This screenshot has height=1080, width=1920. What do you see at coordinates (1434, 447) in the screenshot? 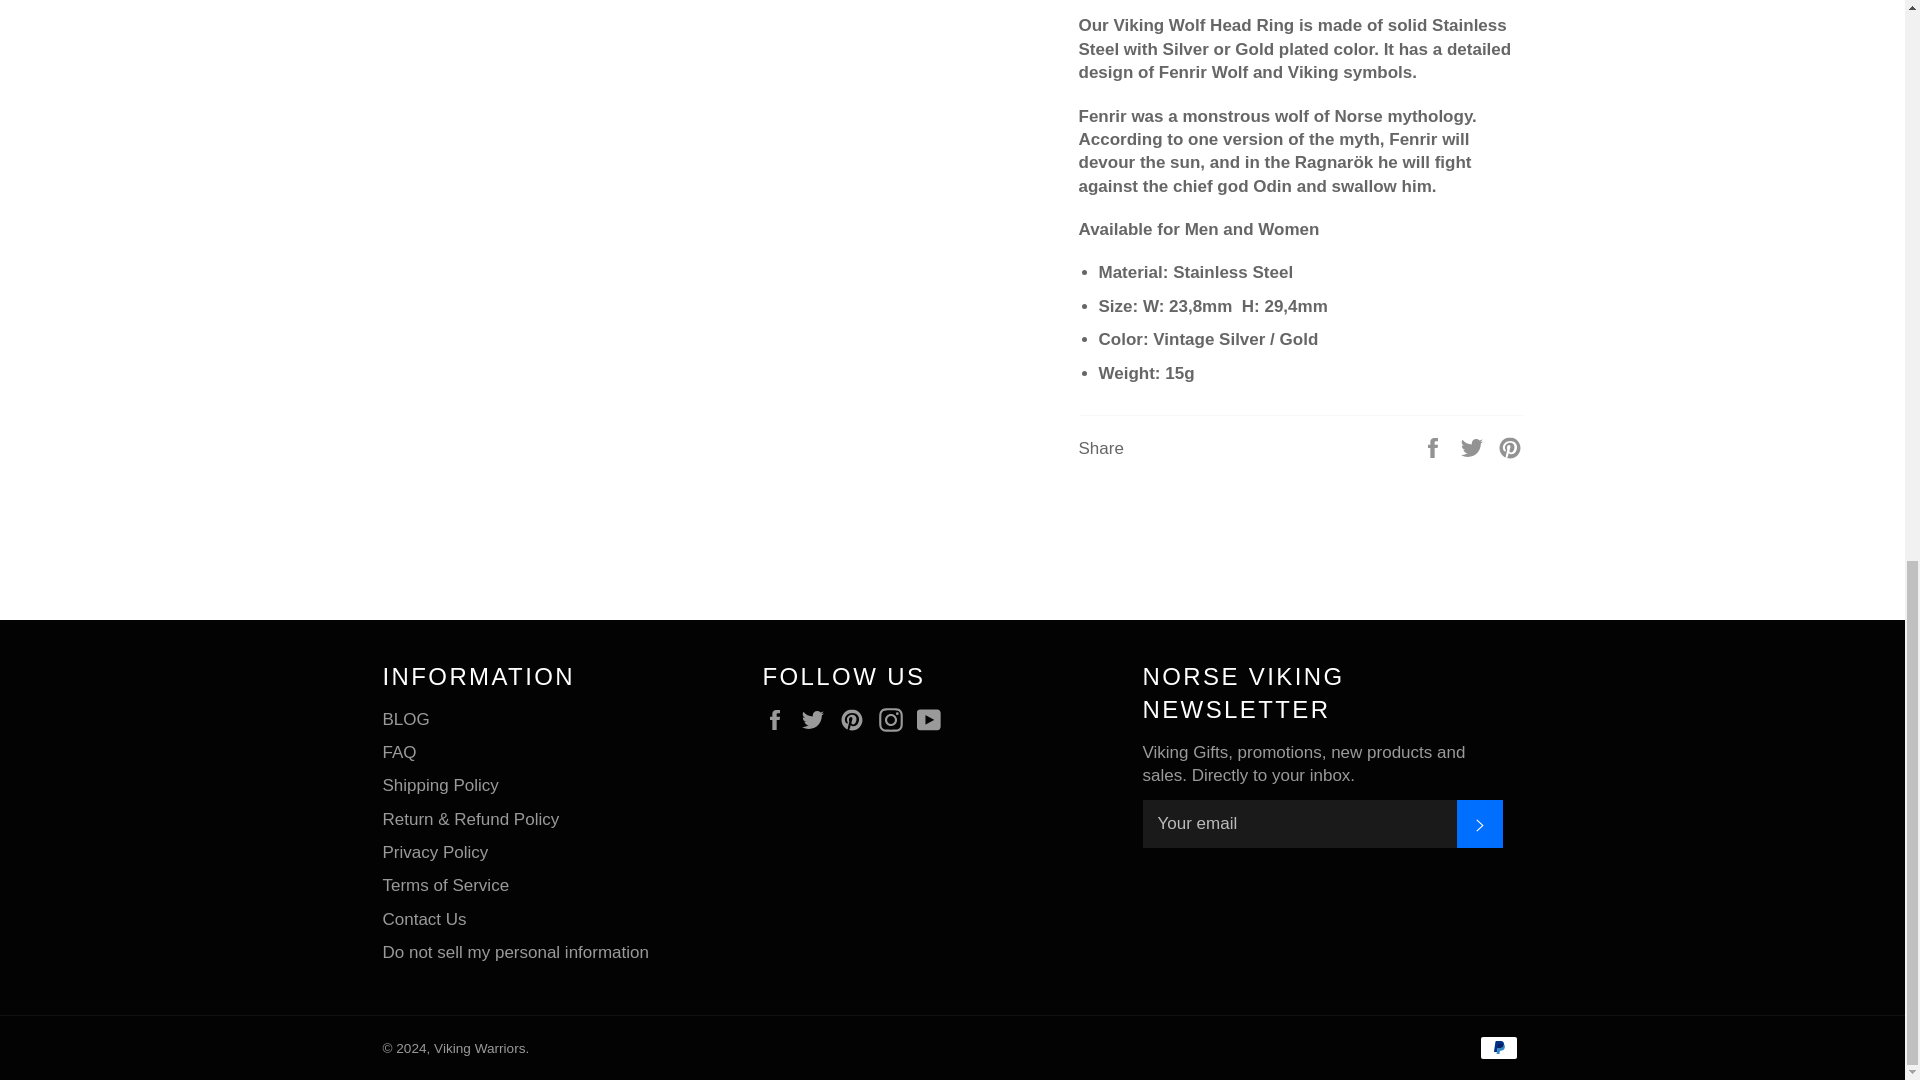
I see `Share on Facebook` at bounding box center [1434, 447].